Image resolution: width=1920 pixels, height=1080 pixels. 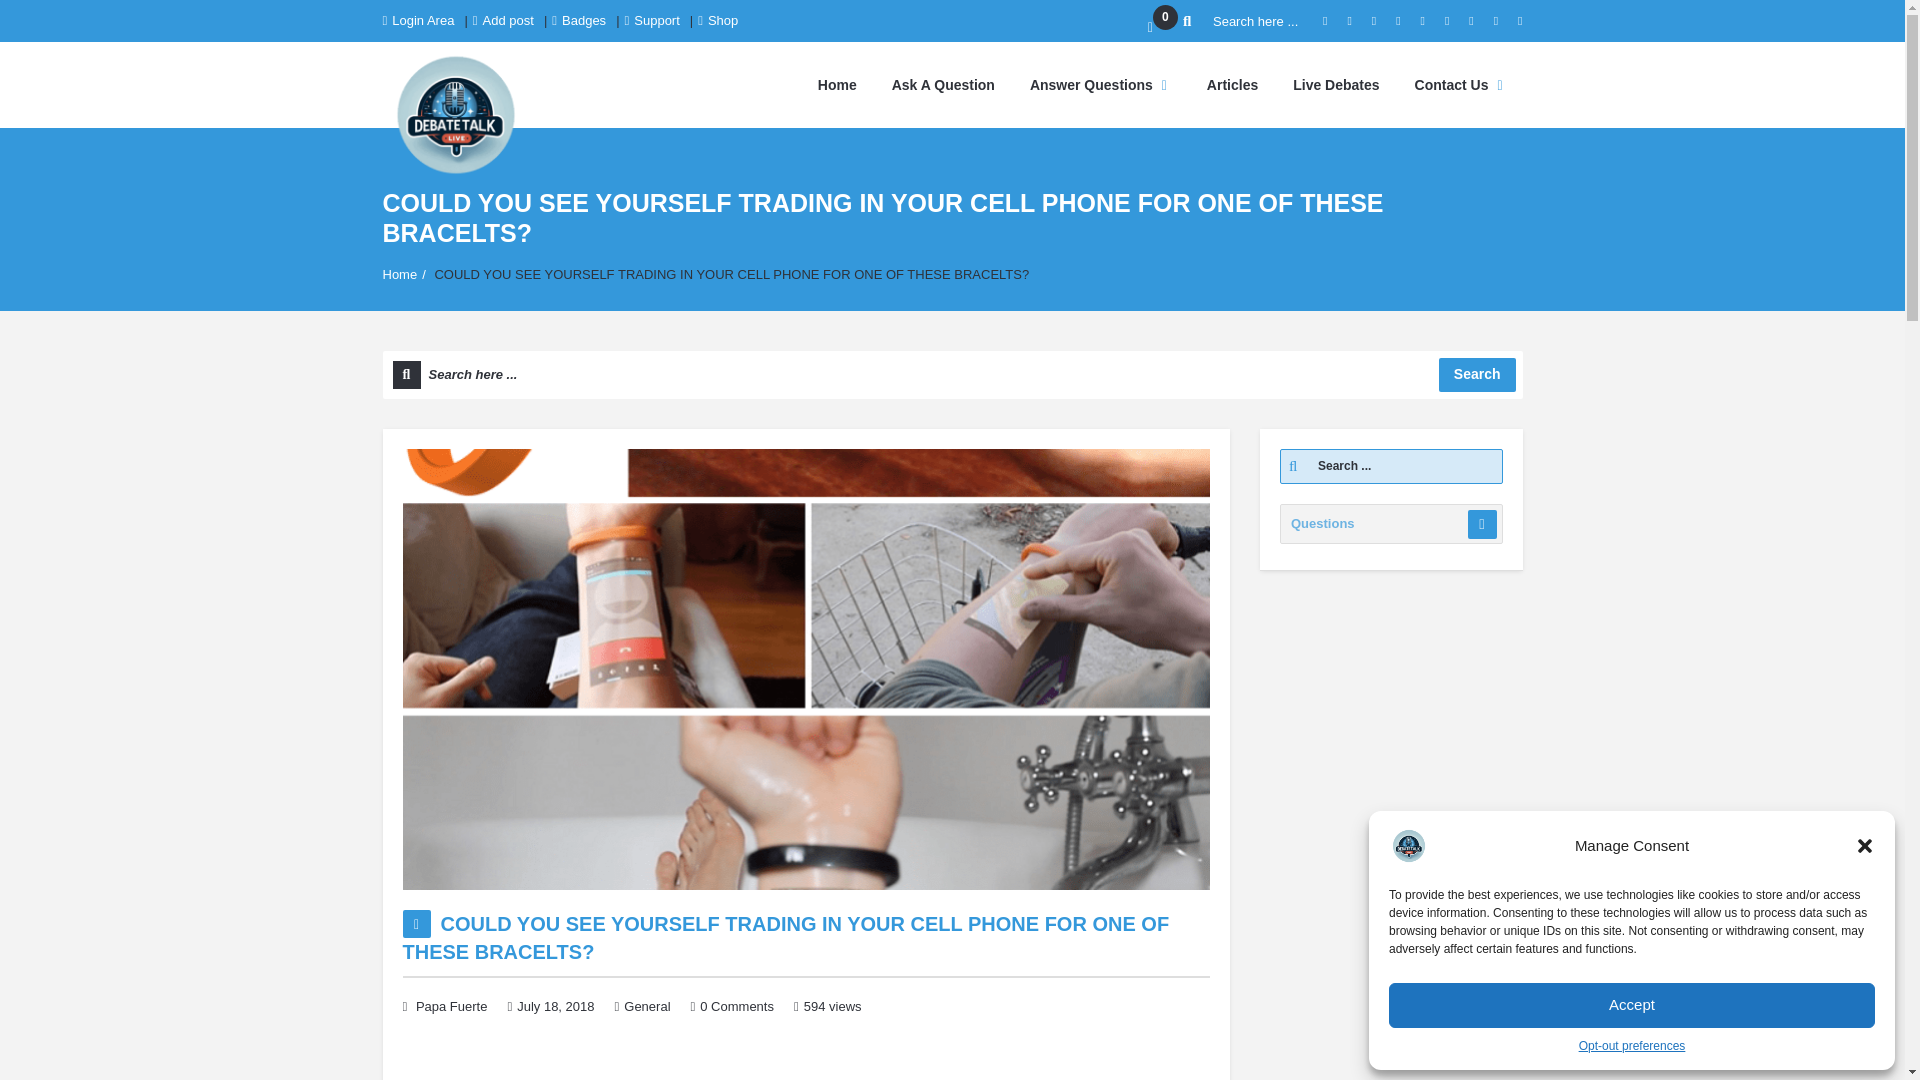 I want to click on Search here ..., so click(x=1242, y=21).